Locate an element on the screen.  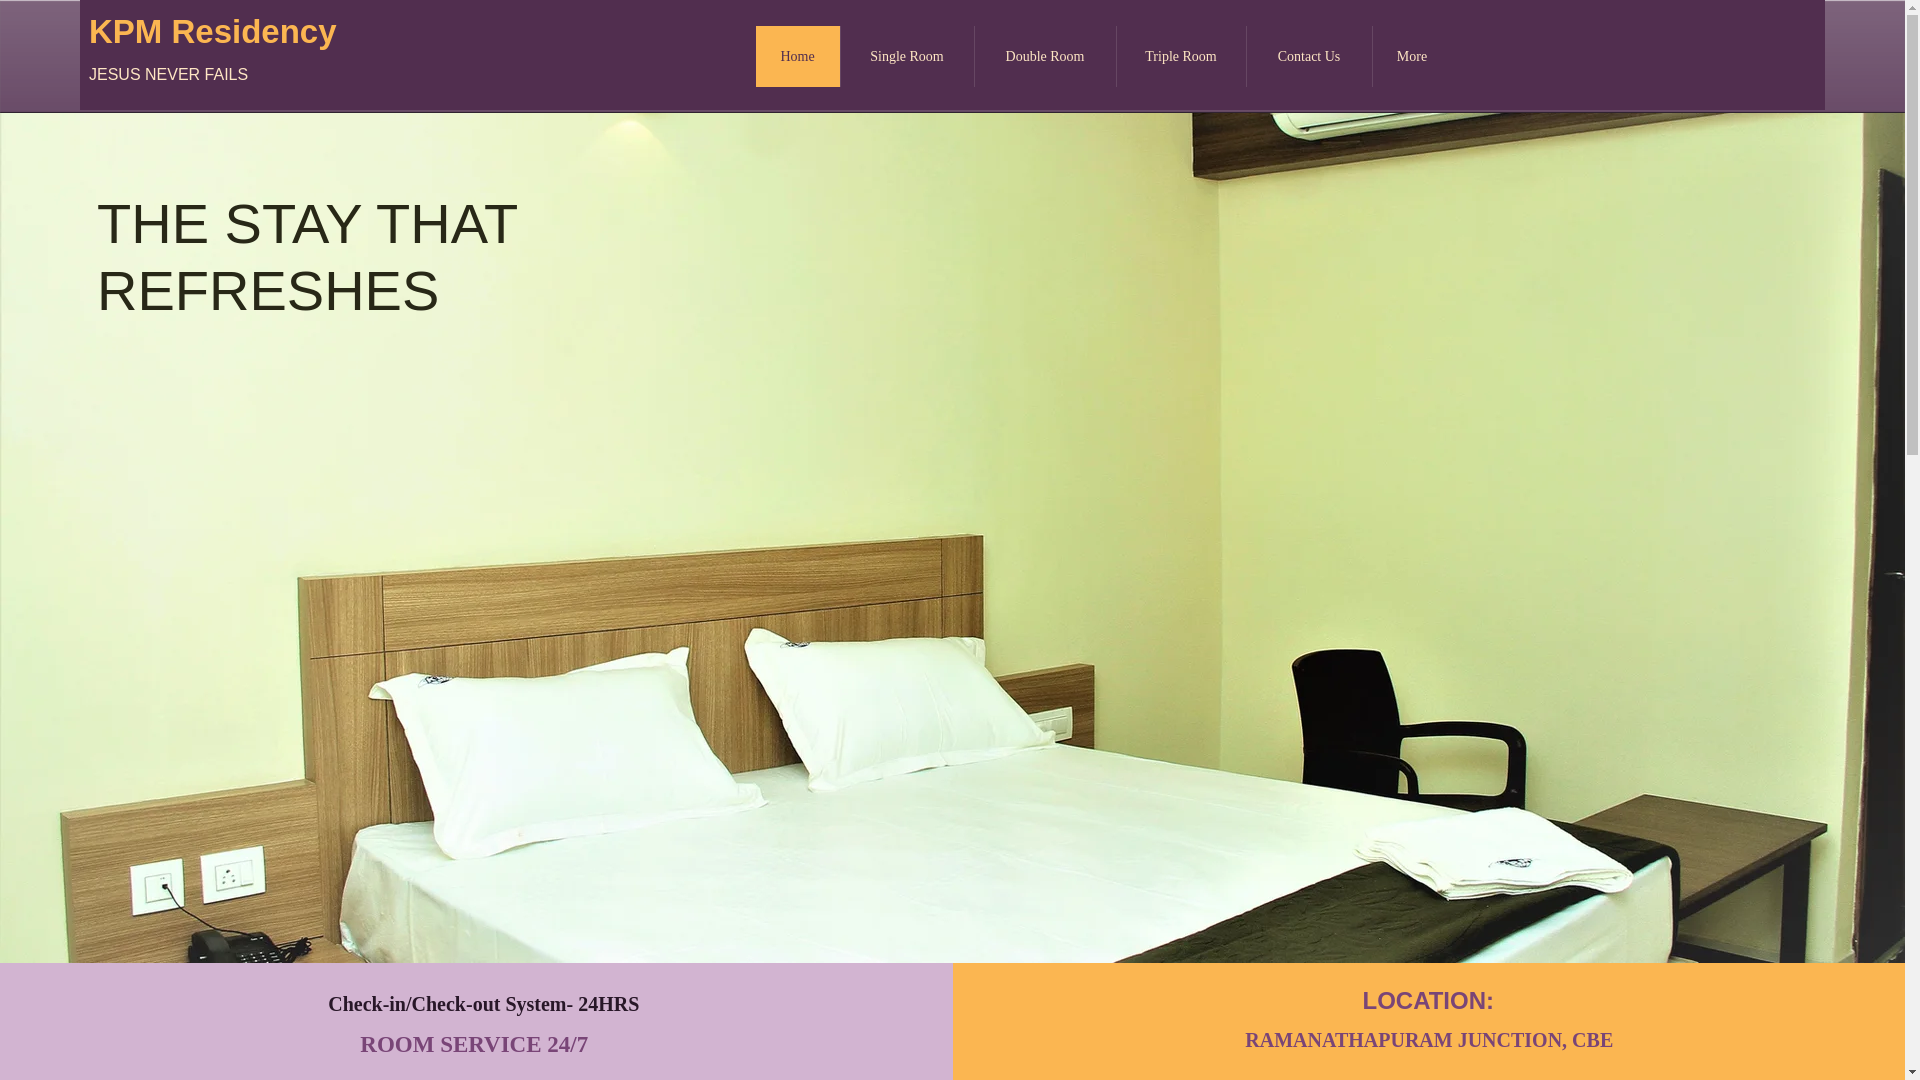
KPM Residency is located at coordinates (212, 30).